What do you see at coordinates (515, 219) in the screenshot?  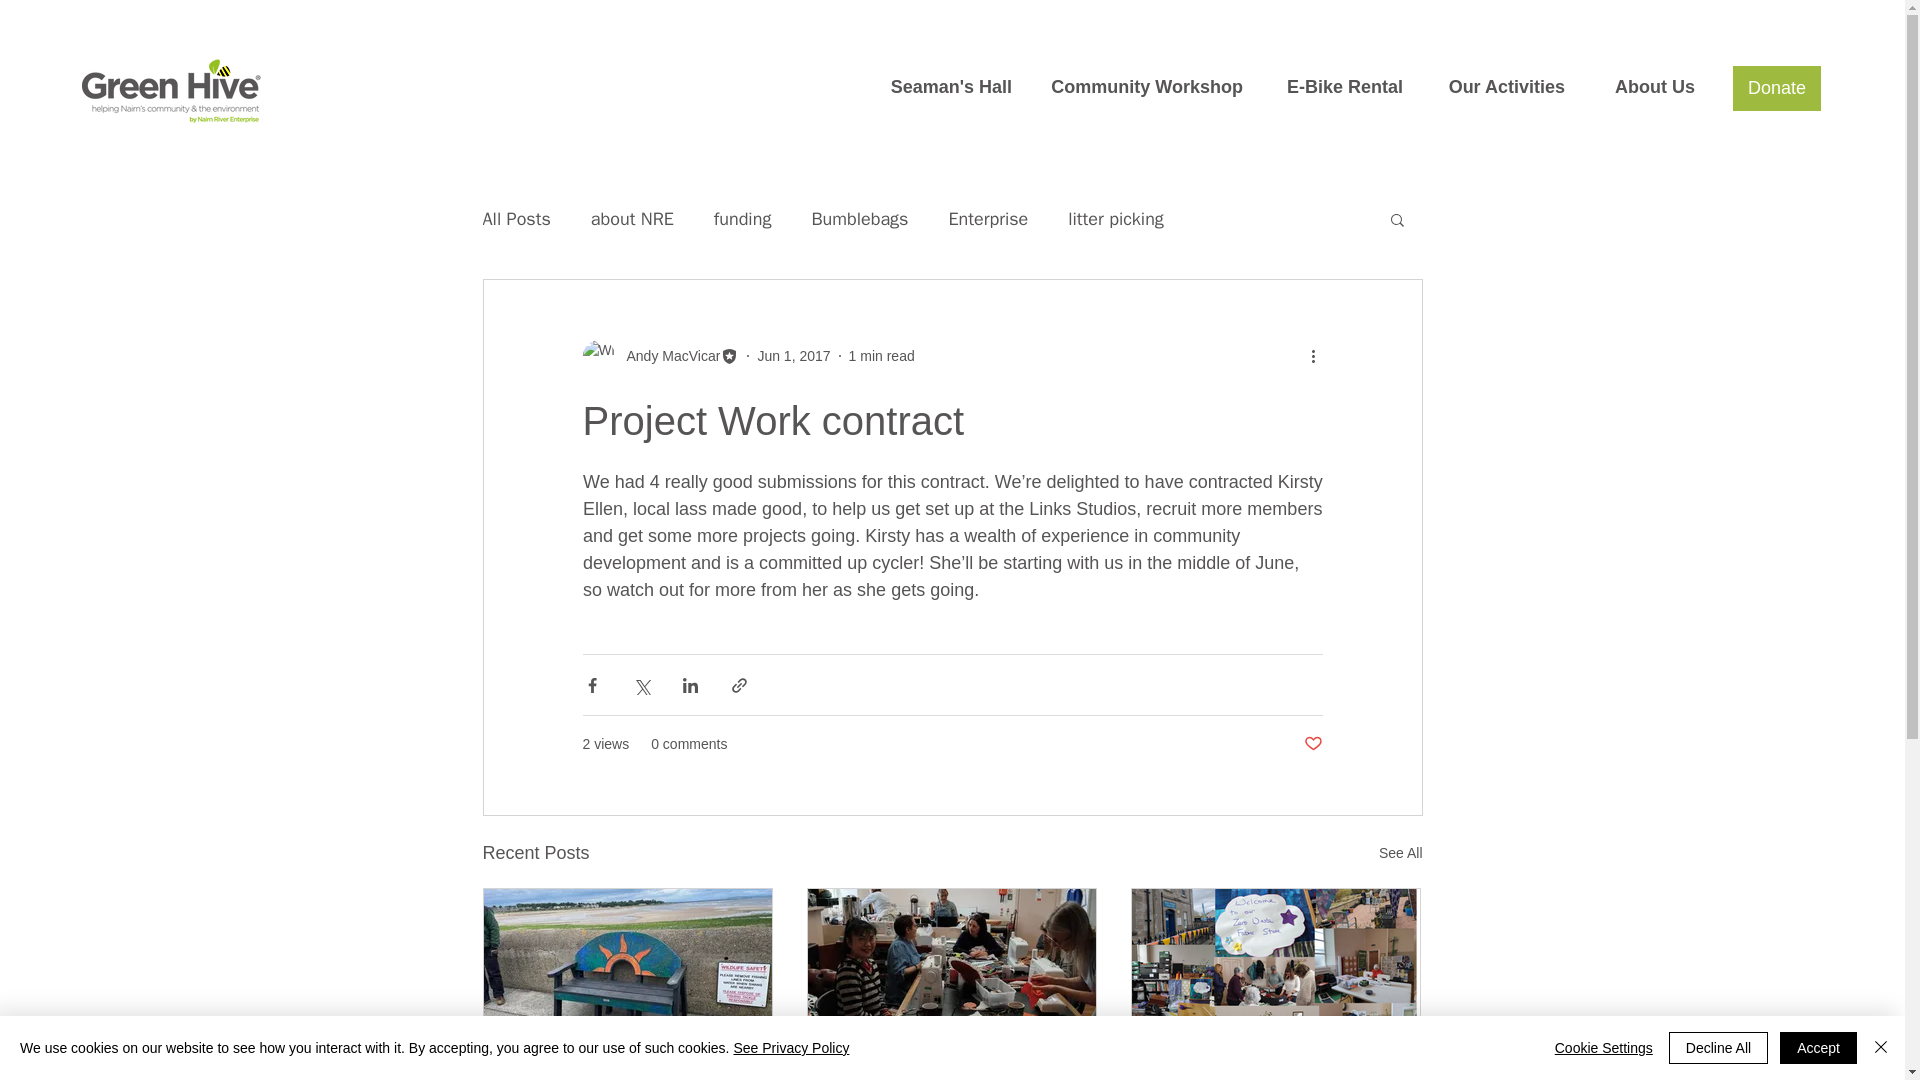 I see `All Posts` at bounding box center [515, 219].